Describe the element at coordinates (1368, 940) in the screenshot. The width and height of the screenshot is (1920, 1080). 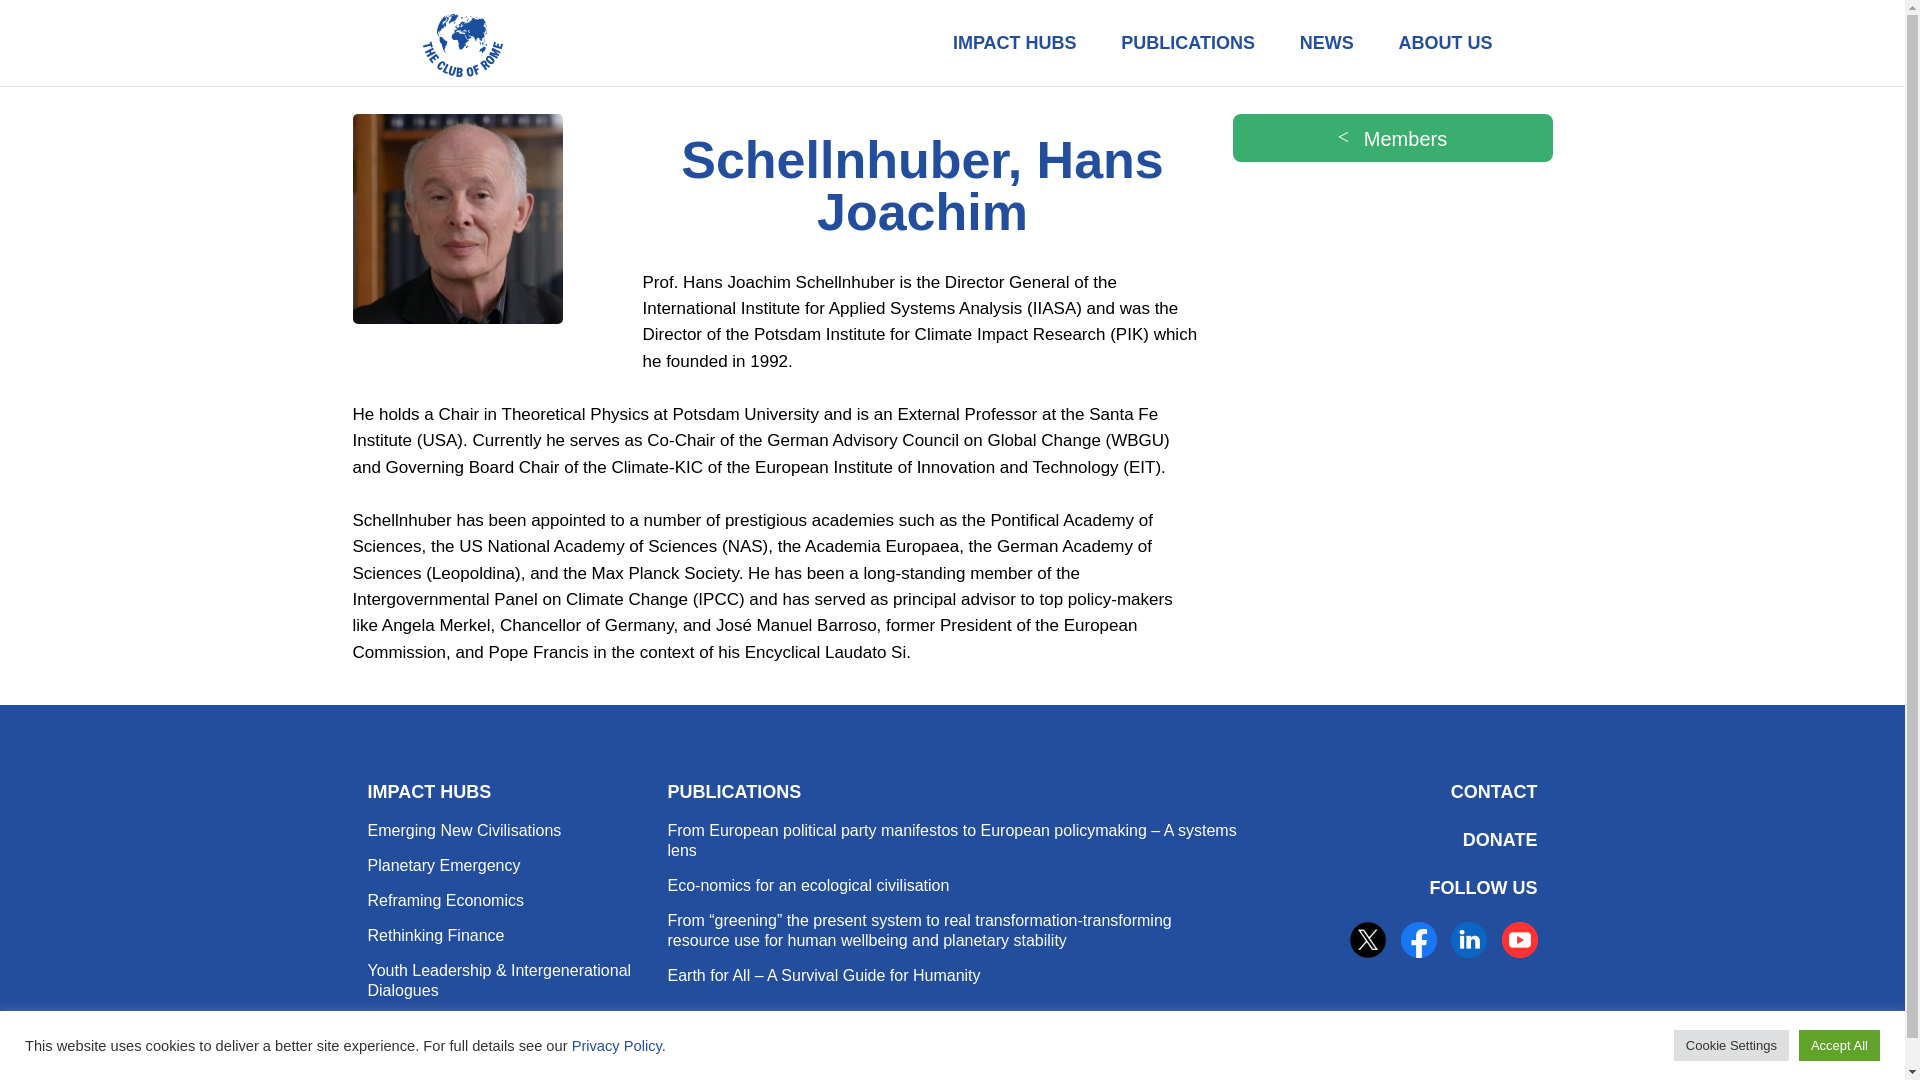
I see `Twitter` at that location.